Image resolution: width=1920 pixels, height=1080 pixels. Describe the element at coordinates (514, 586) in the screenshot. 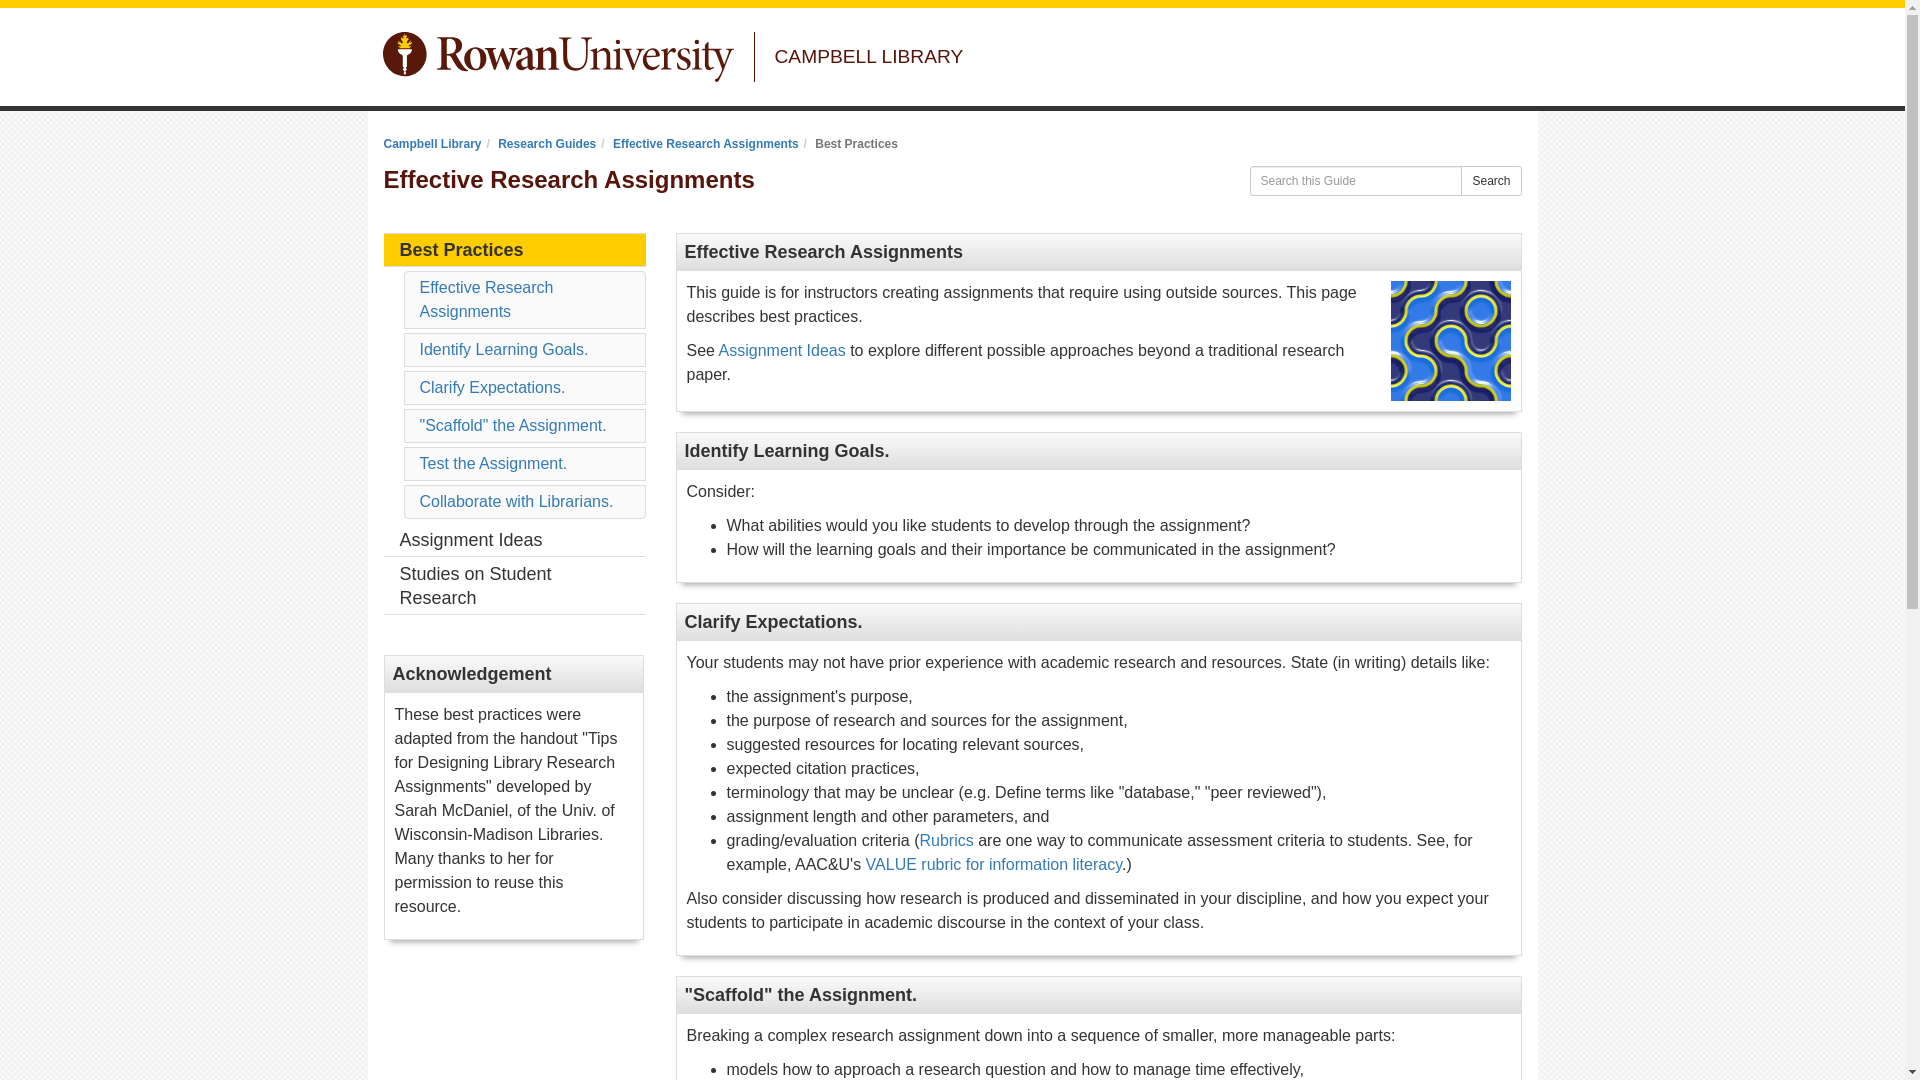

I see `Studies on Student Research` at that location.